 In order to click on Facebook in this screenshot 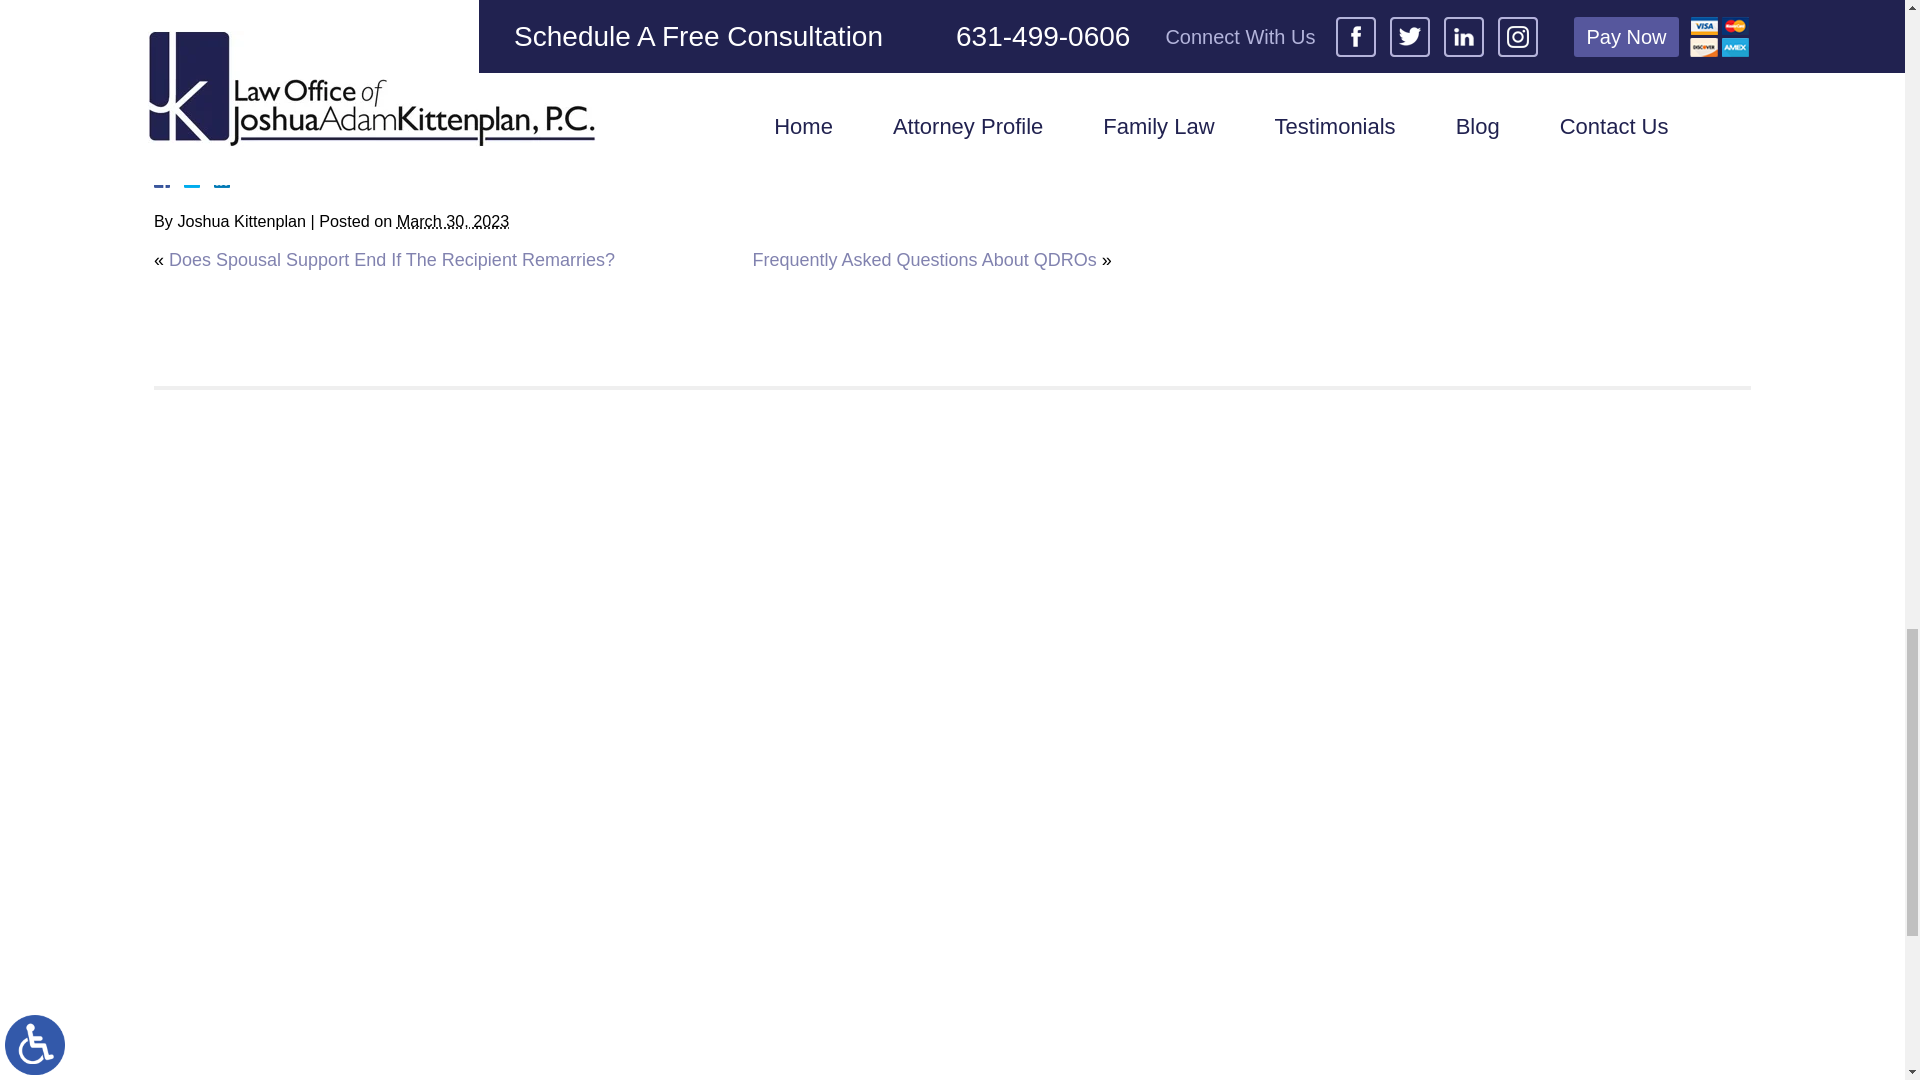, I will do `click(186, 179)`.